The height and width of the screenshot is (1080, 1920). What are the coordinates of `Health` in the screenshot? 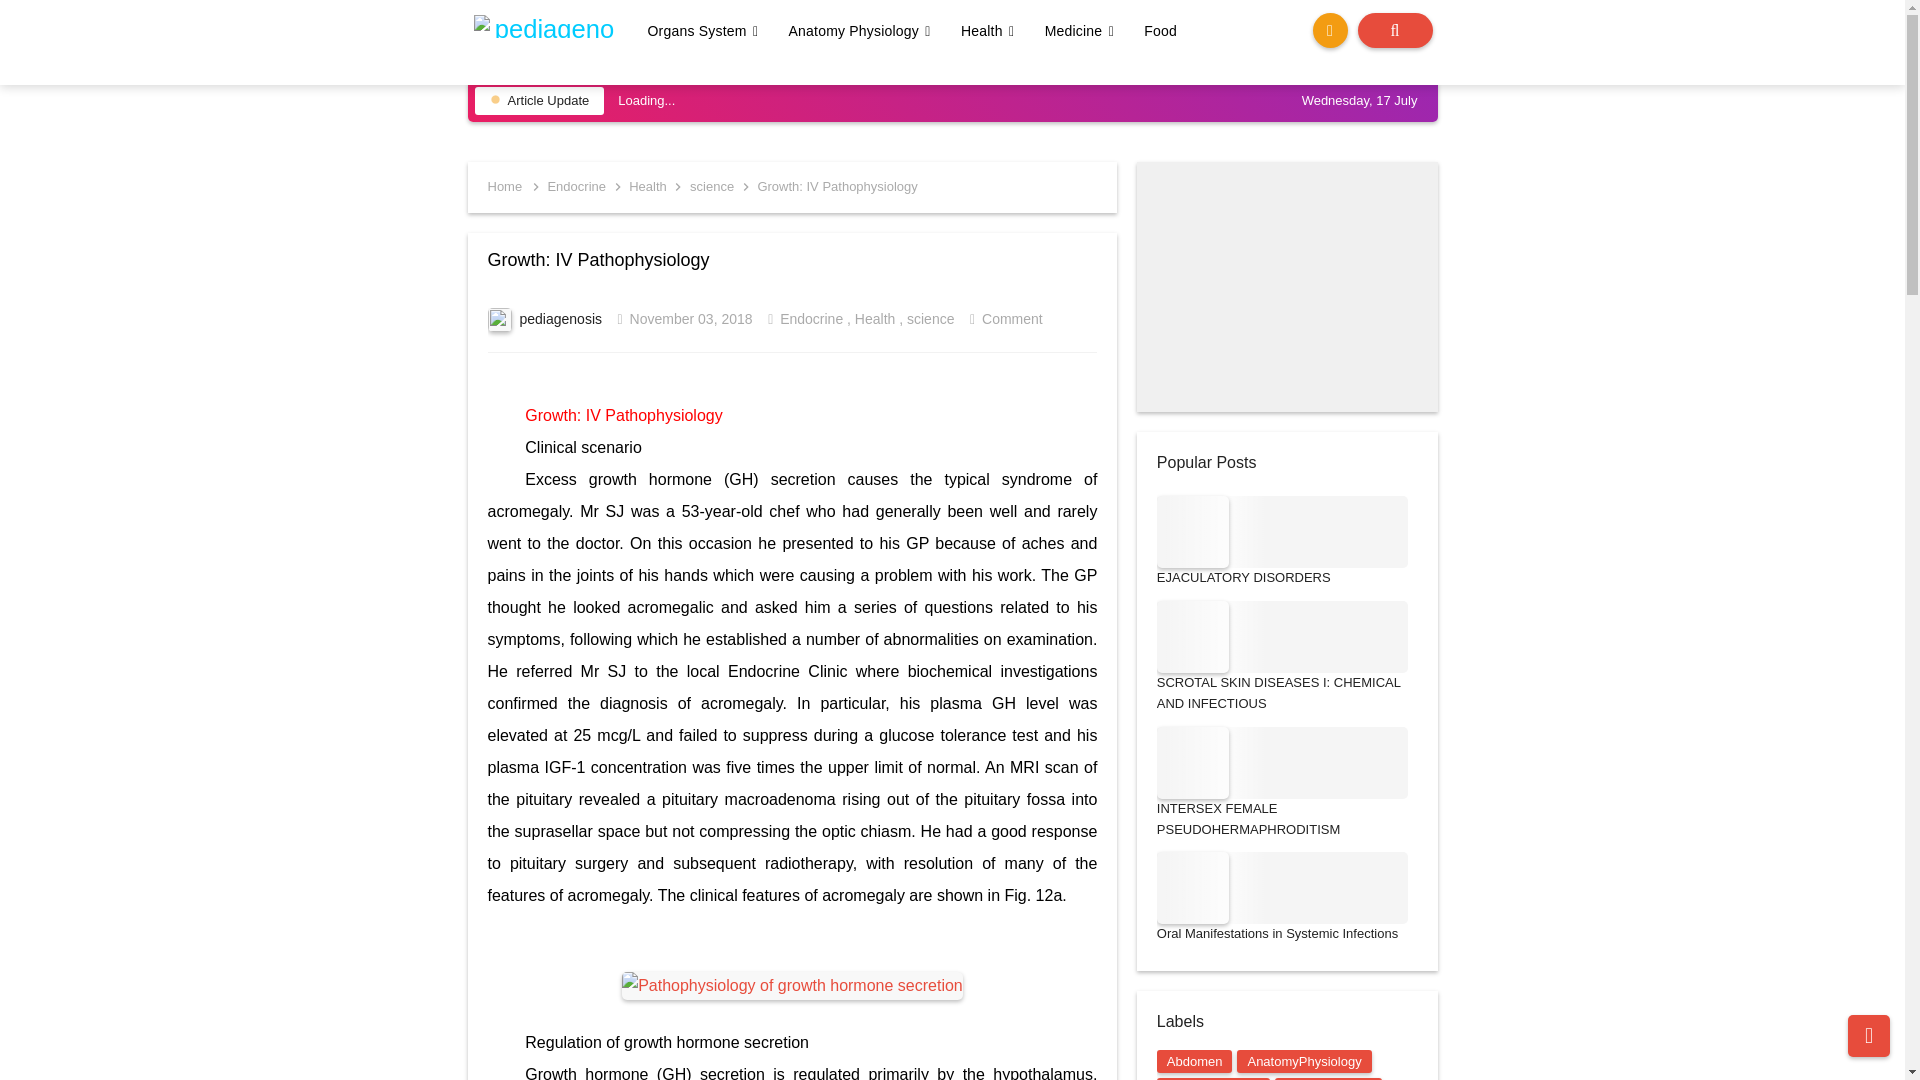 It's located at (990, 31).